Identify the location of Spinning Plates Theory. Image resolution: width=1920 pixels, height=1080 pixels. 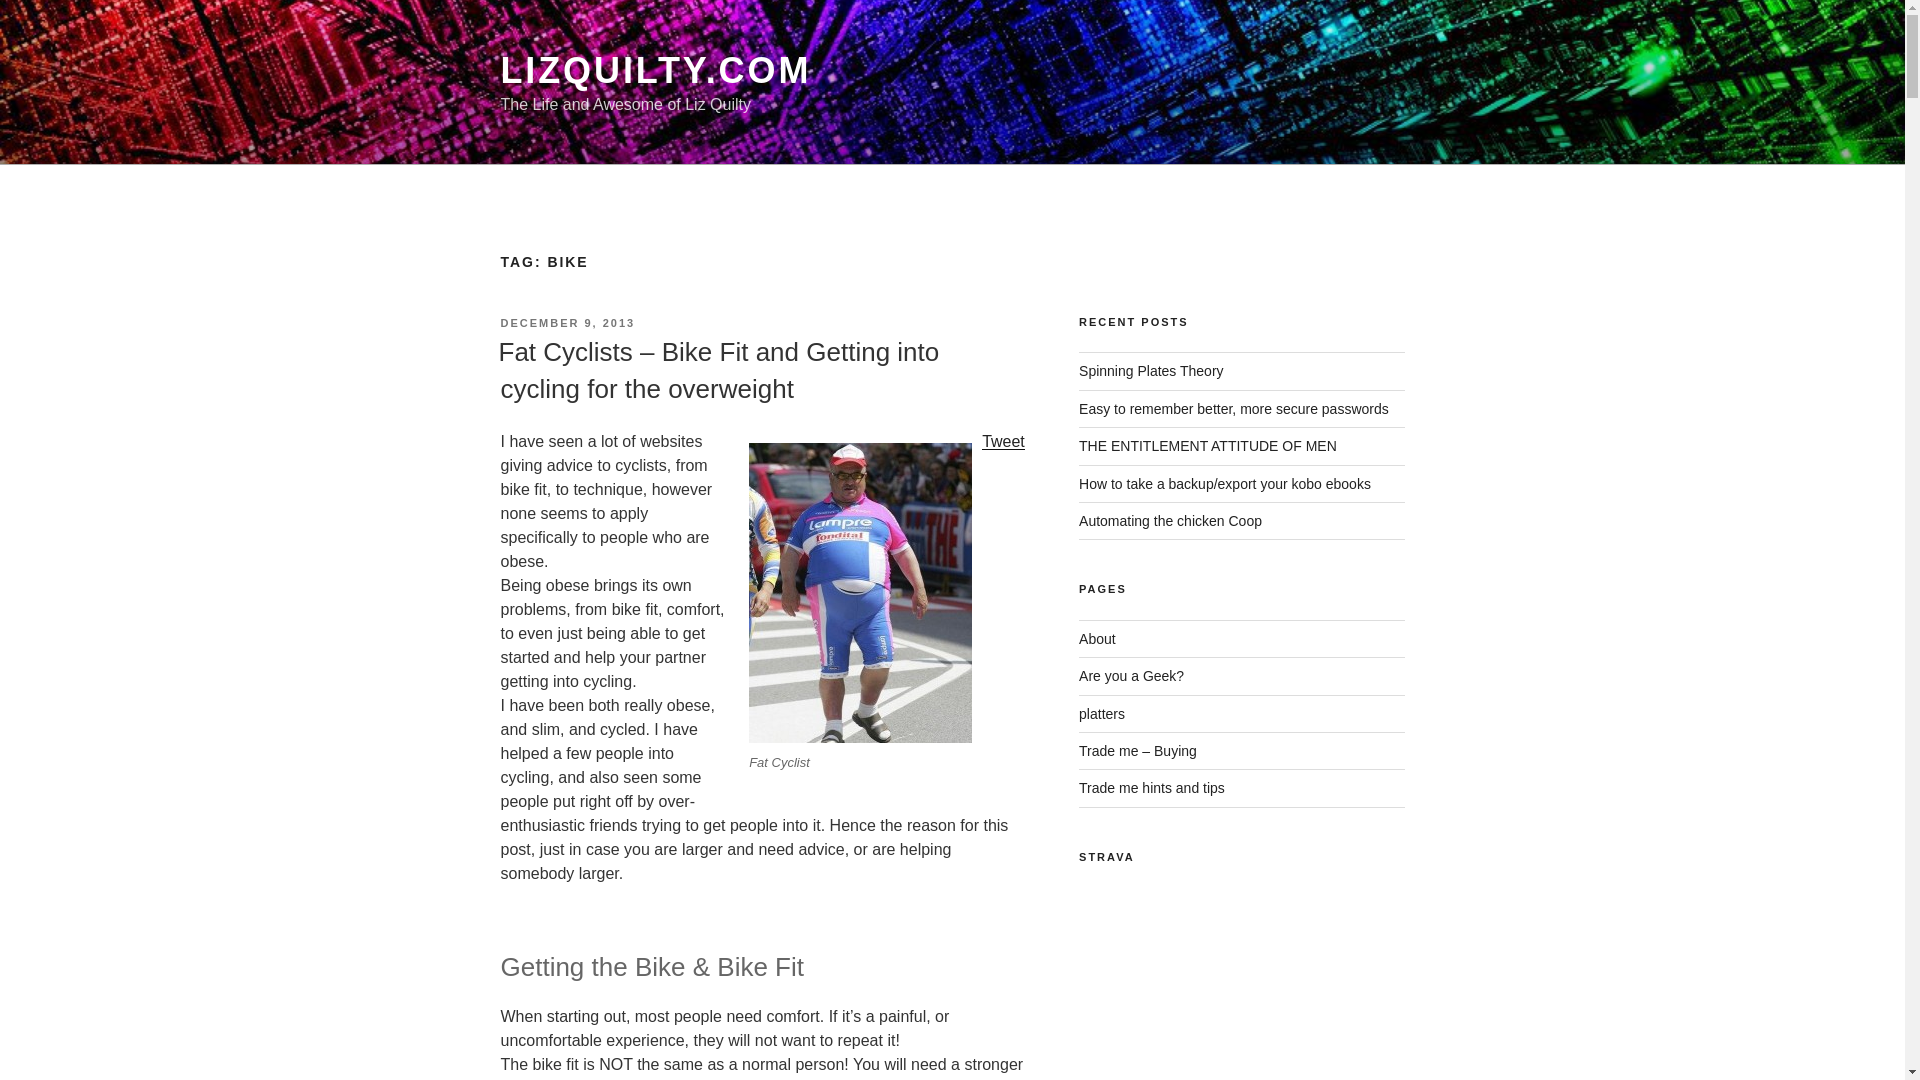
(1152, 370).